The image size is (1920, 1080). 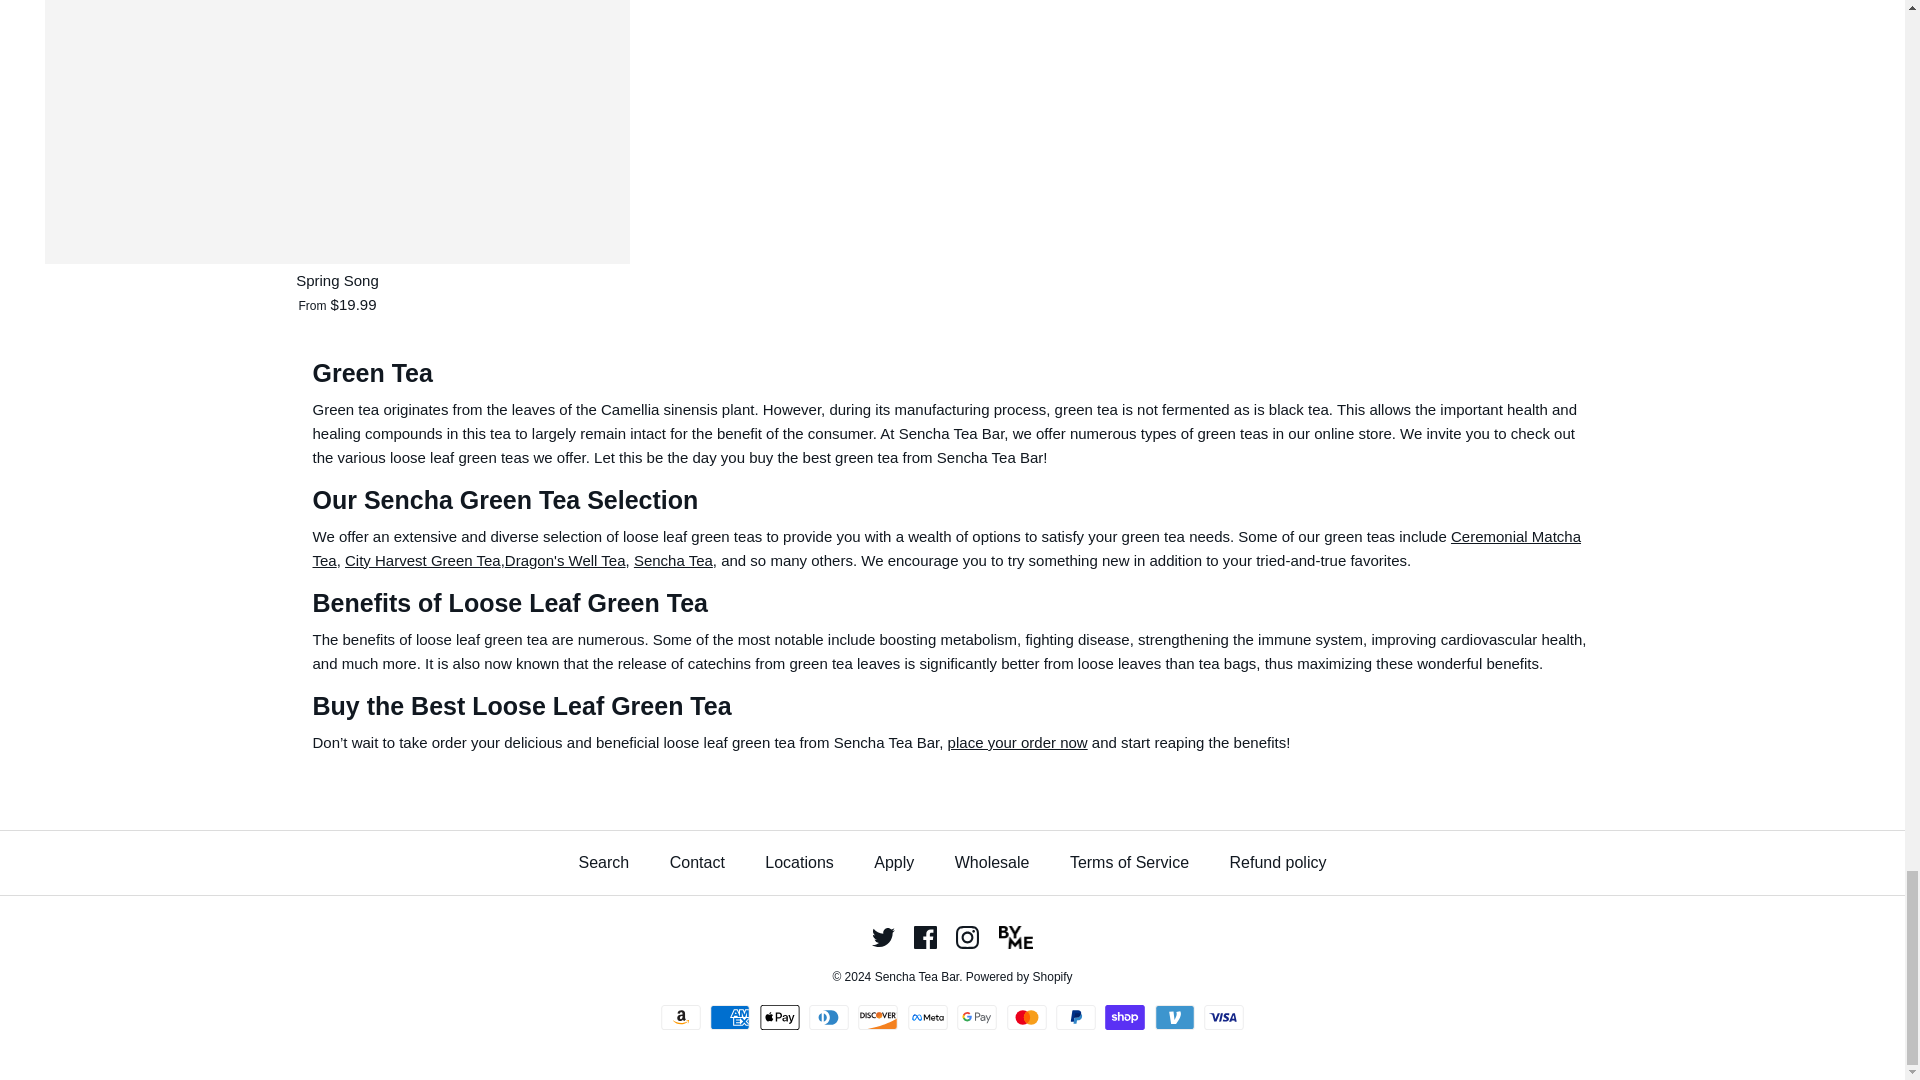 What do you see at coordinates (680, 1018) in the screenshot?
I see `Amazon` at bounding box center [680, 1018].